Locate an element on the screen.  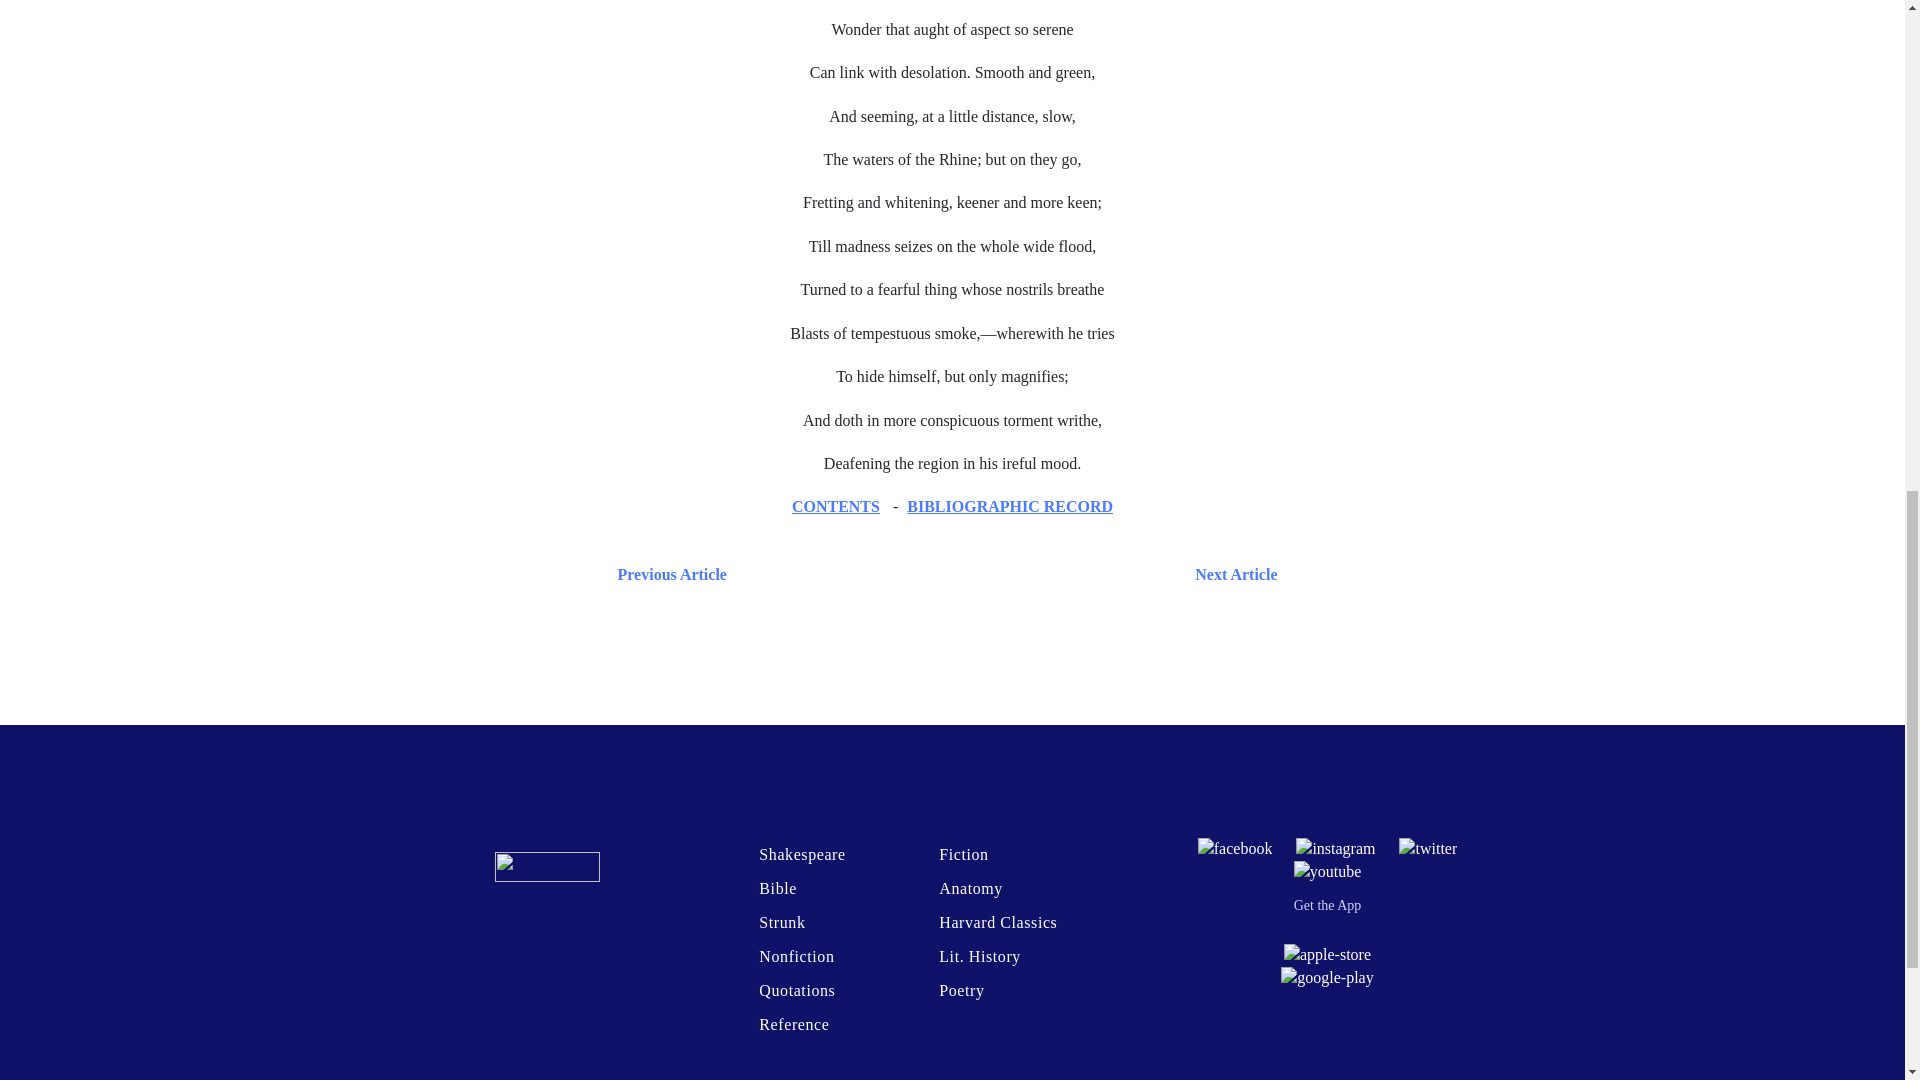
Previous Article is located at coordinates (668, 574).